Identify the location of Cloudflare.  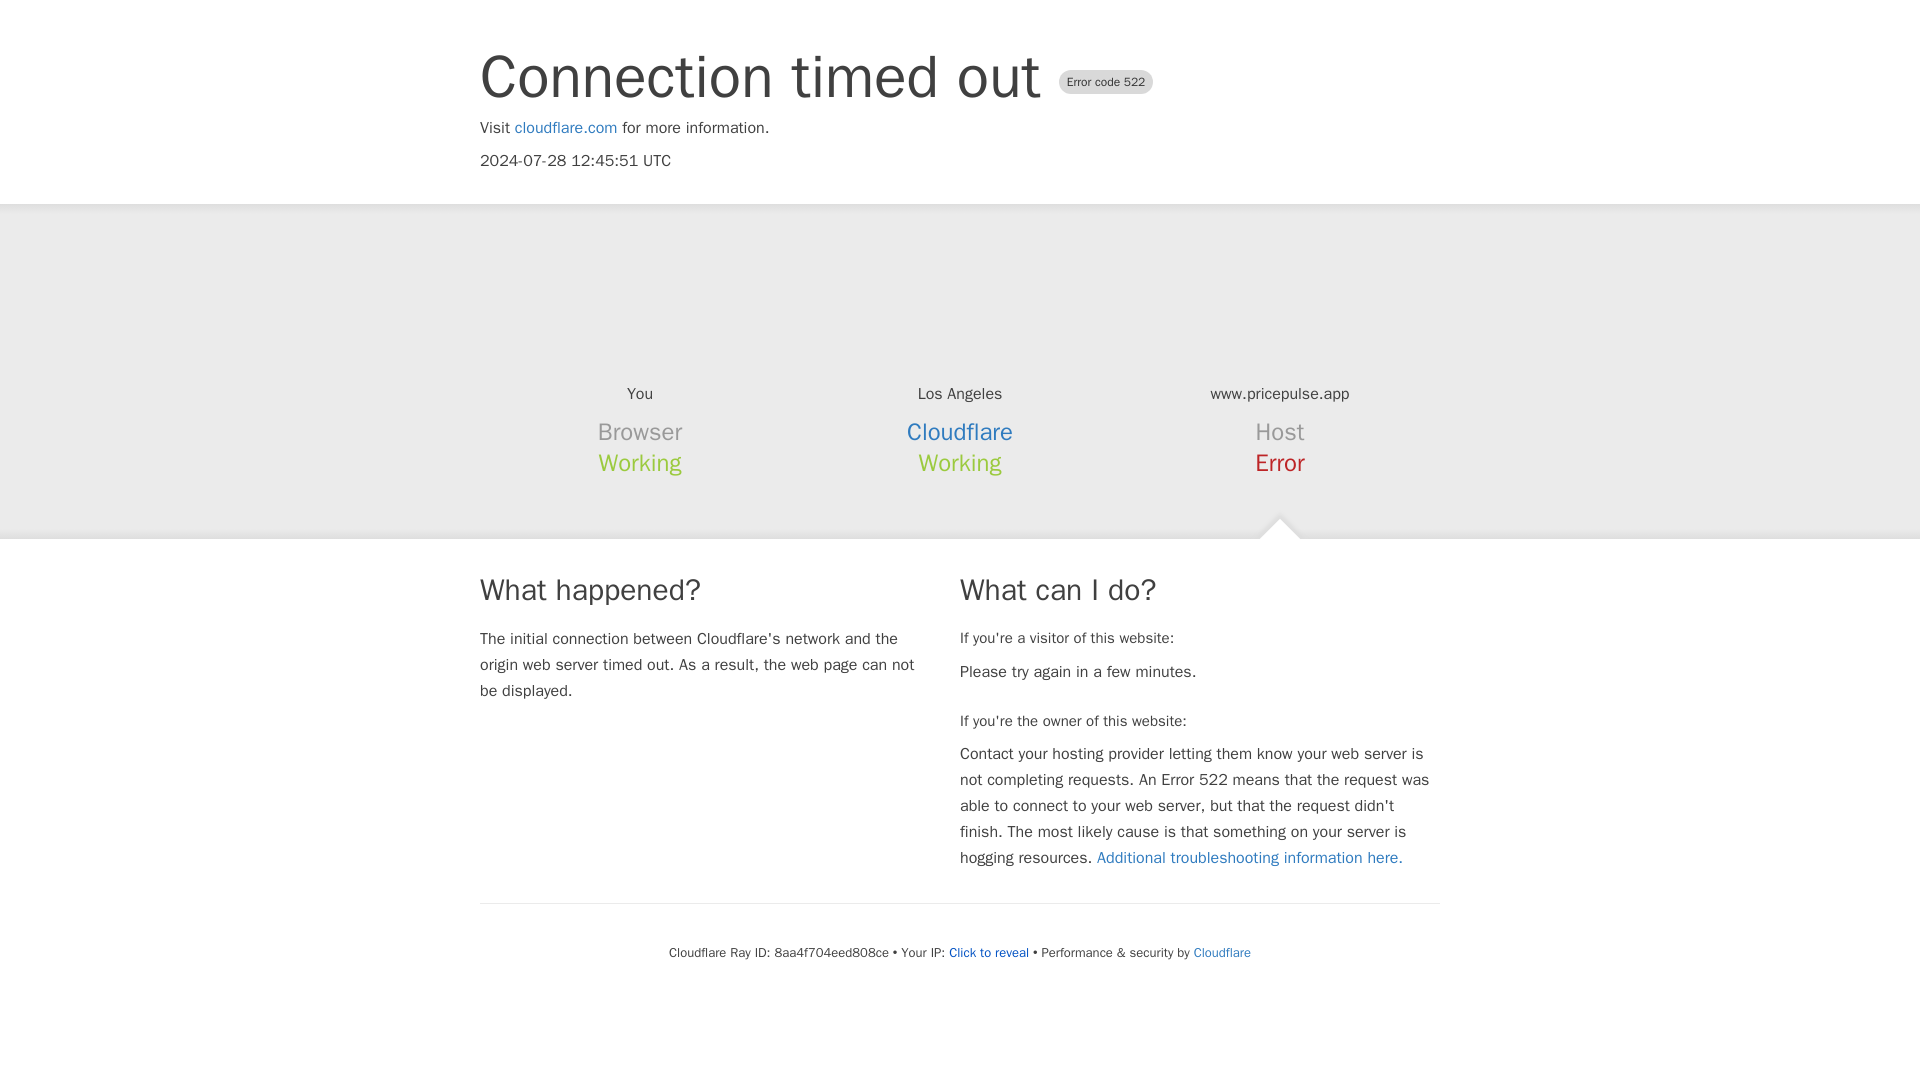
(960, 432).